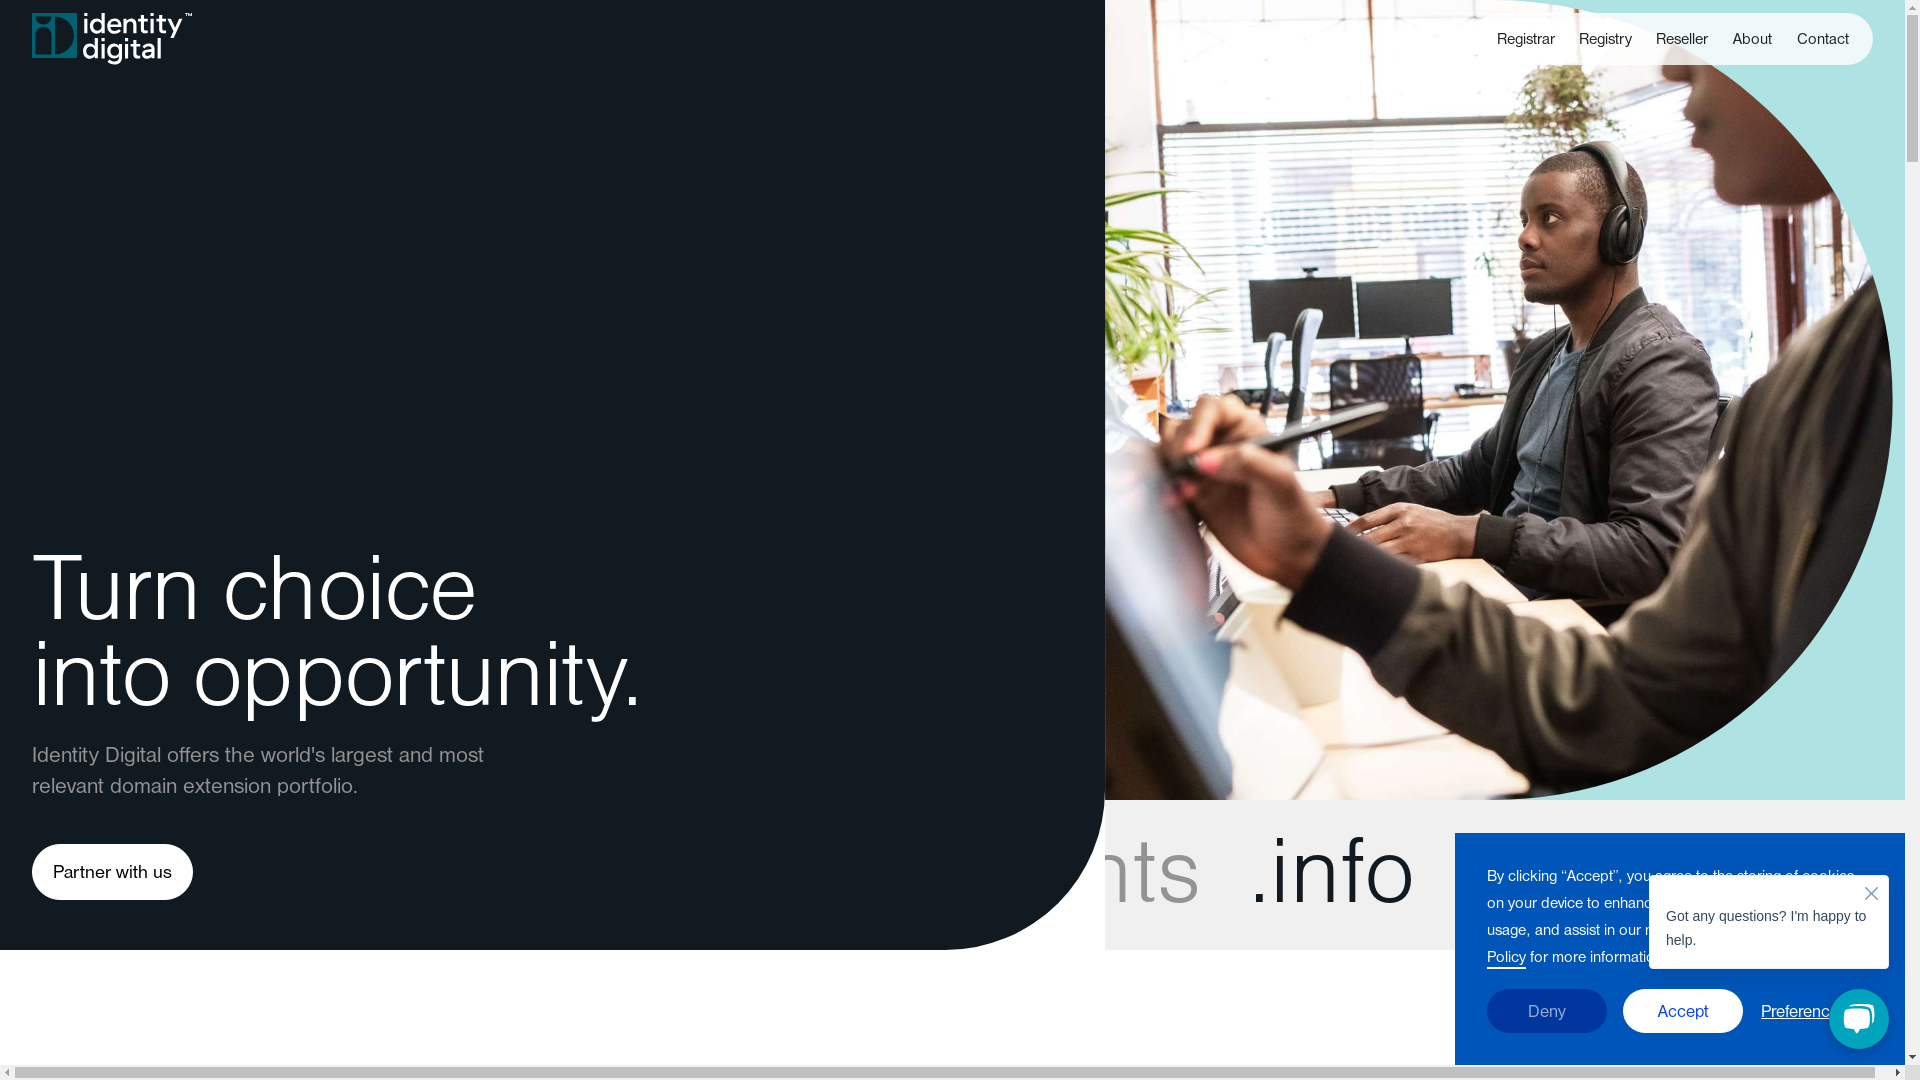  I want to click on Careers, so click(548, 678).